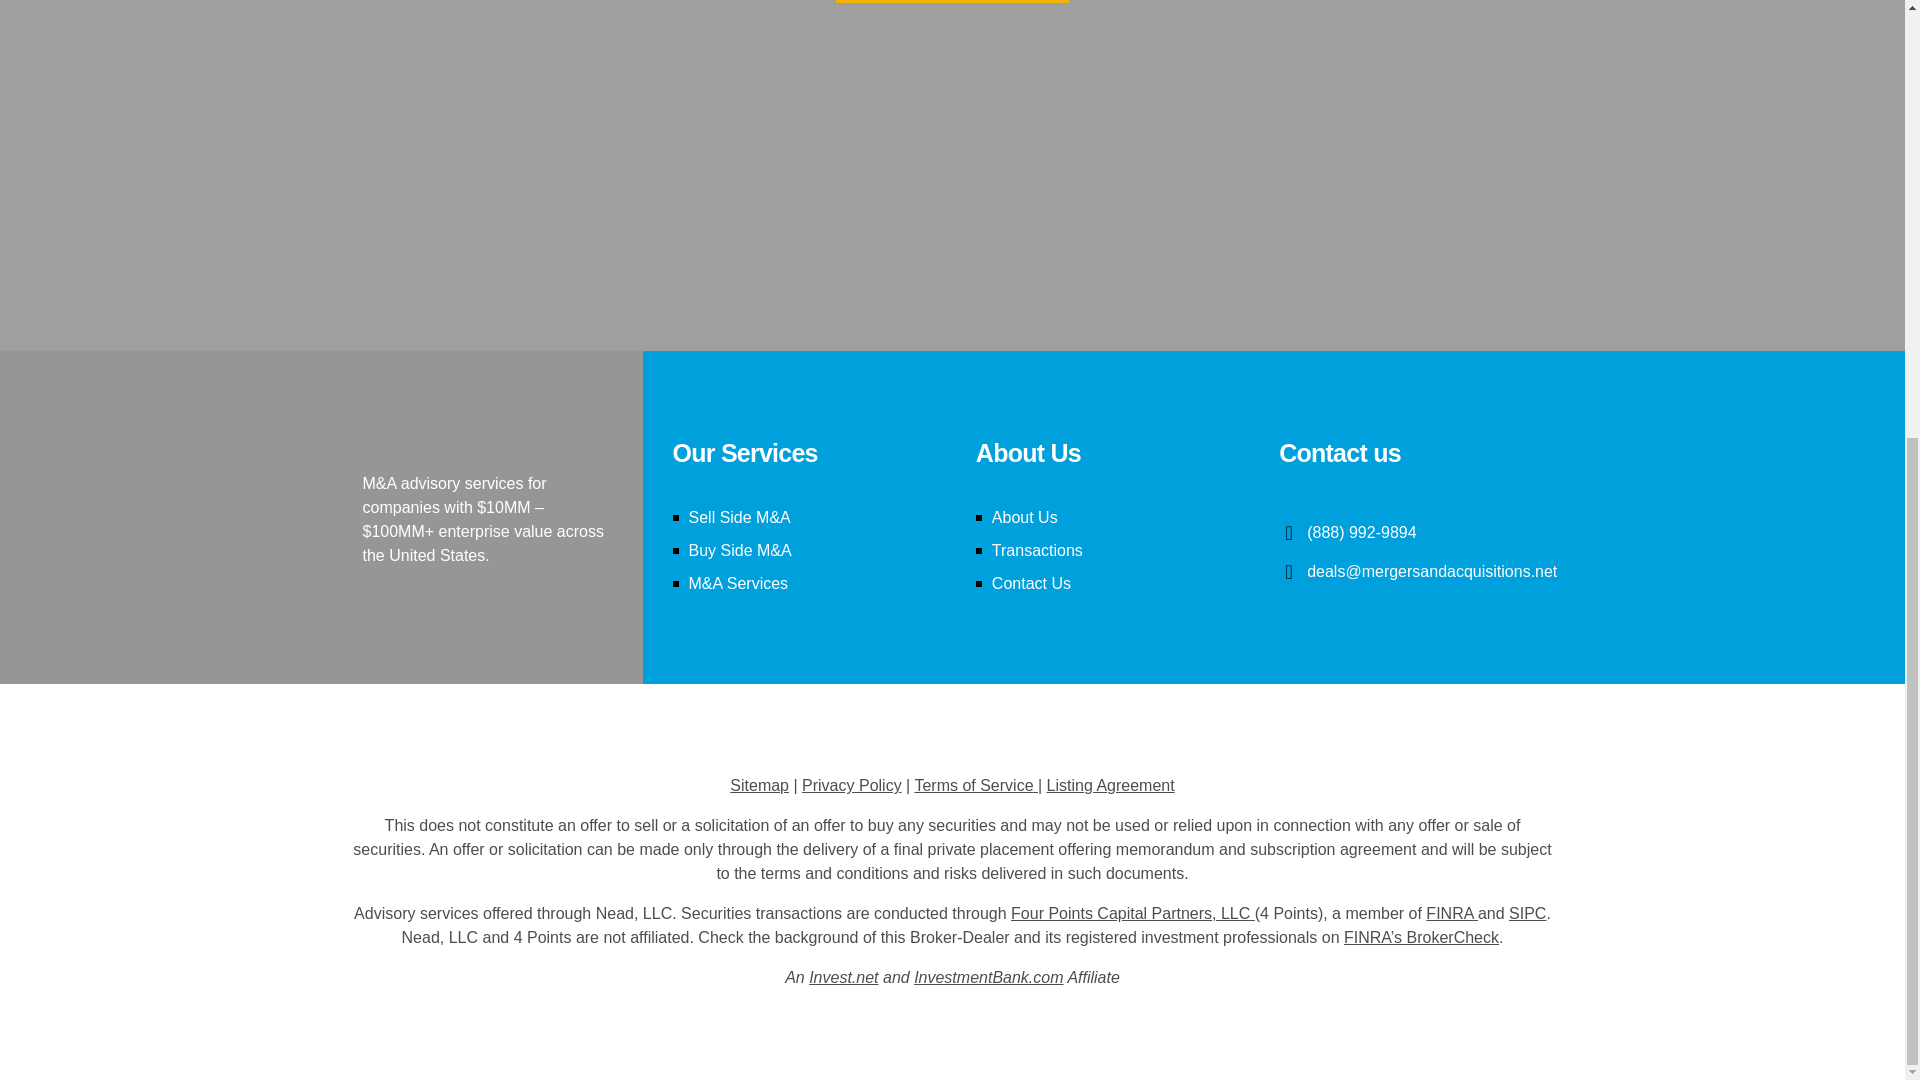 This screenshot has height=1080, width=1920. I want to click on Transactions, so click(1037, 550).